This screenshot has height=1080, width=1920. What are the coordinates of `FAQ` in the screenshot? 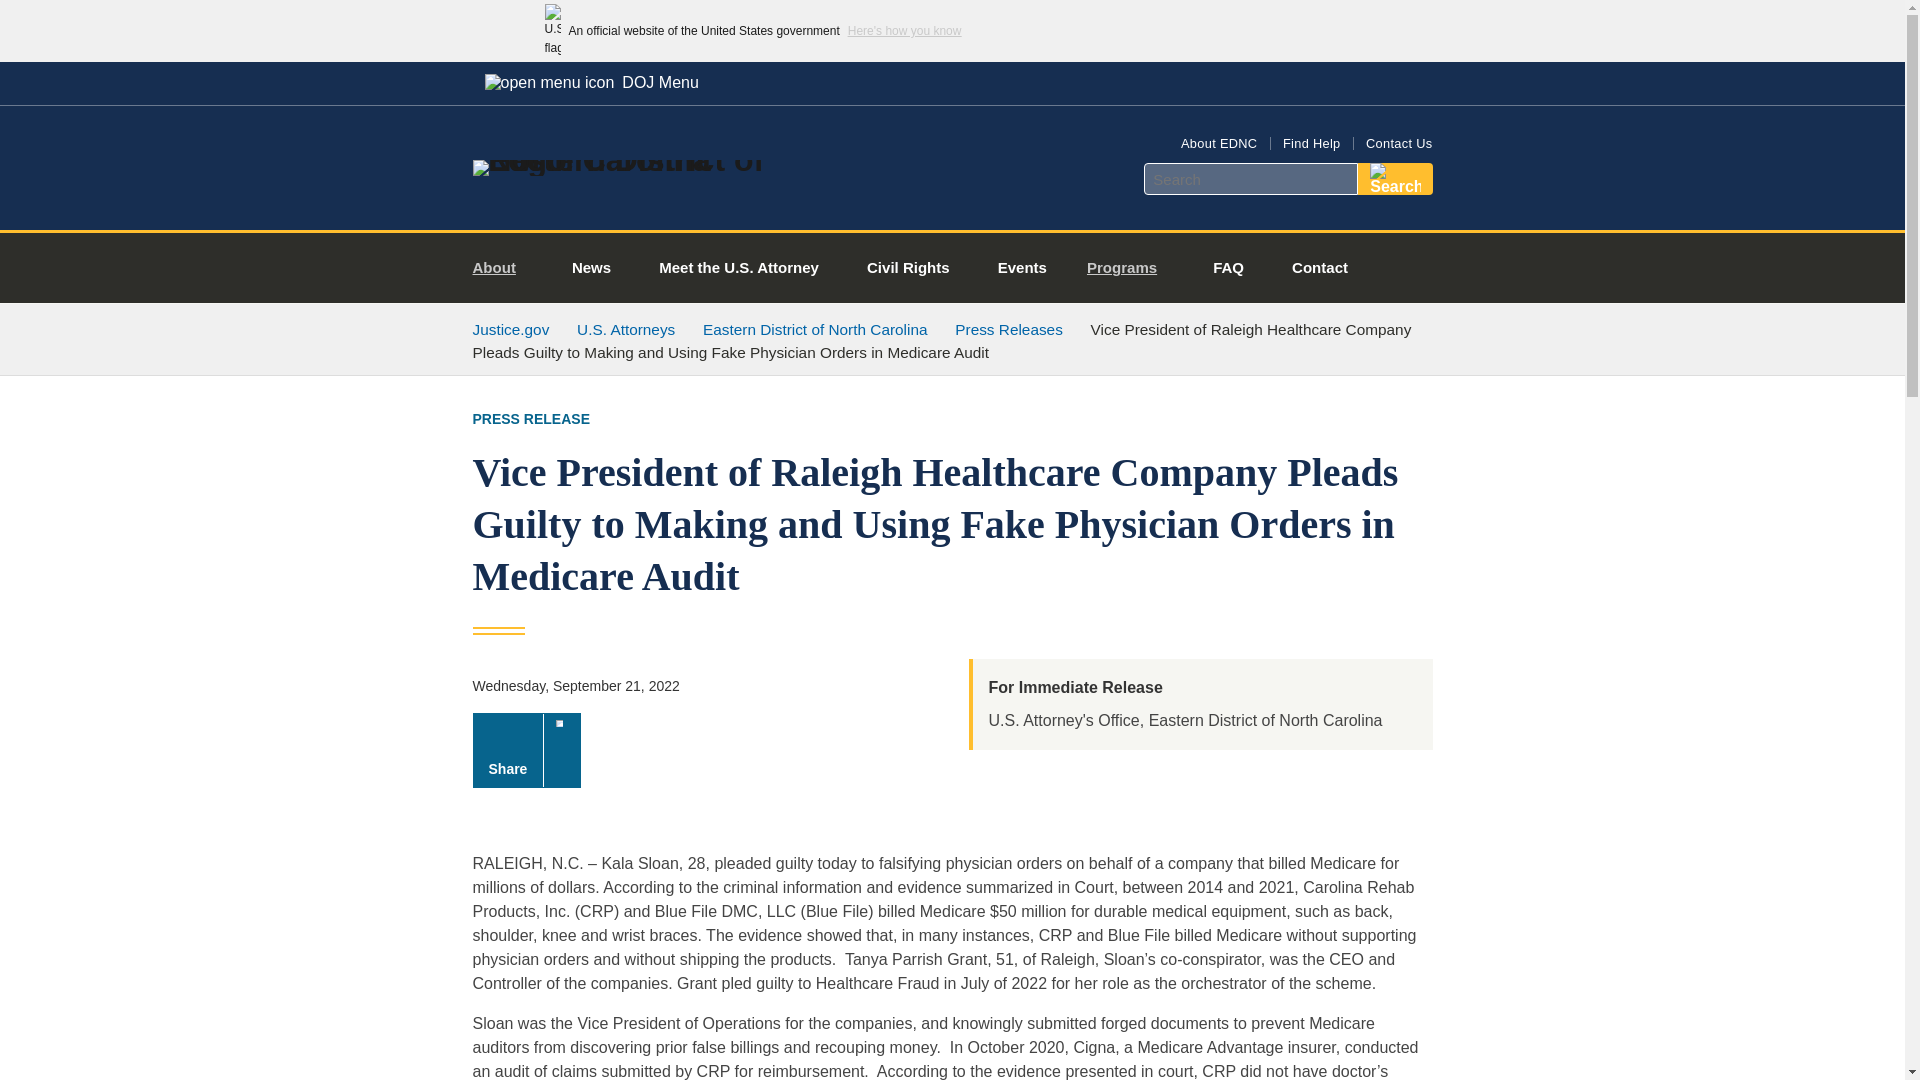 It's located at (1228, 268).